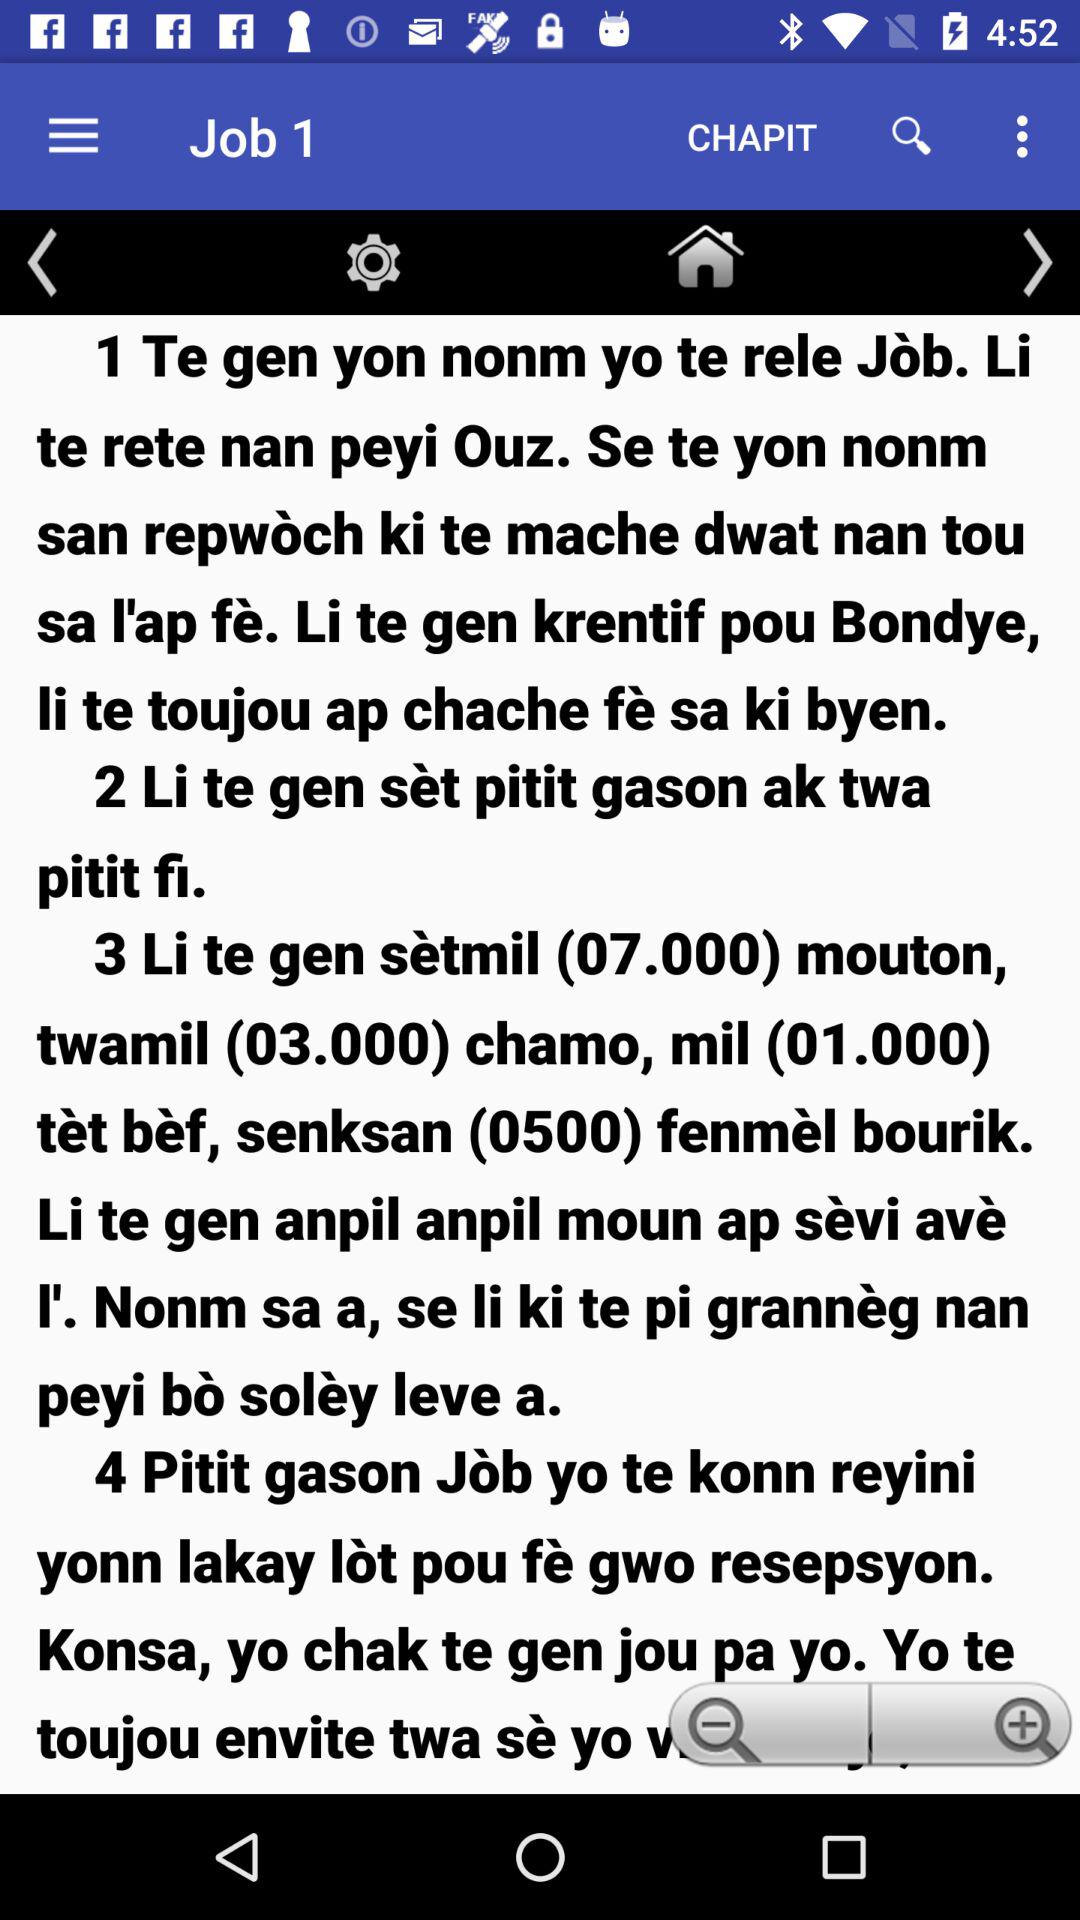  Describe the element at coordinates (73, 136) in the screenshot. I see `select item to the left of job 1 item` at that location.